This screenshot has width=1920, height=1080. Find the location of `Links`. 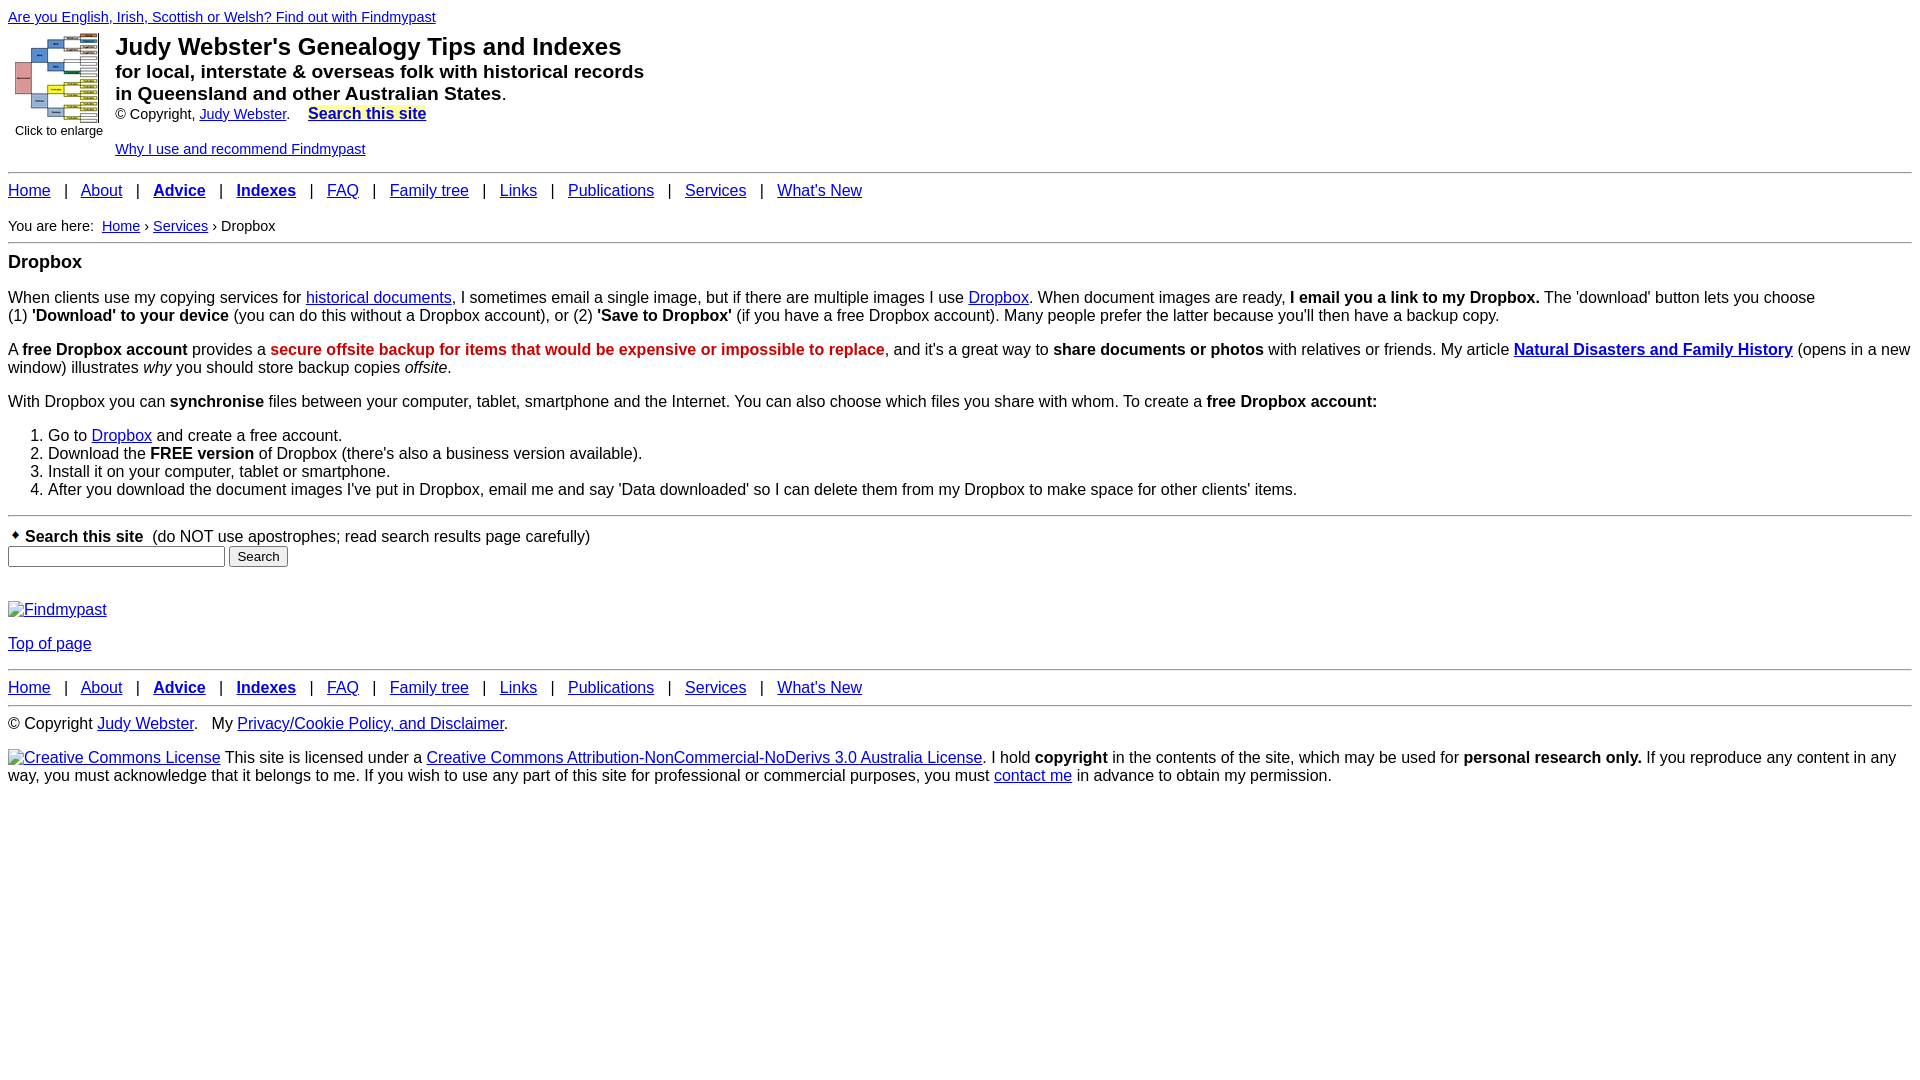

Links is located at coordinates (518, 688).